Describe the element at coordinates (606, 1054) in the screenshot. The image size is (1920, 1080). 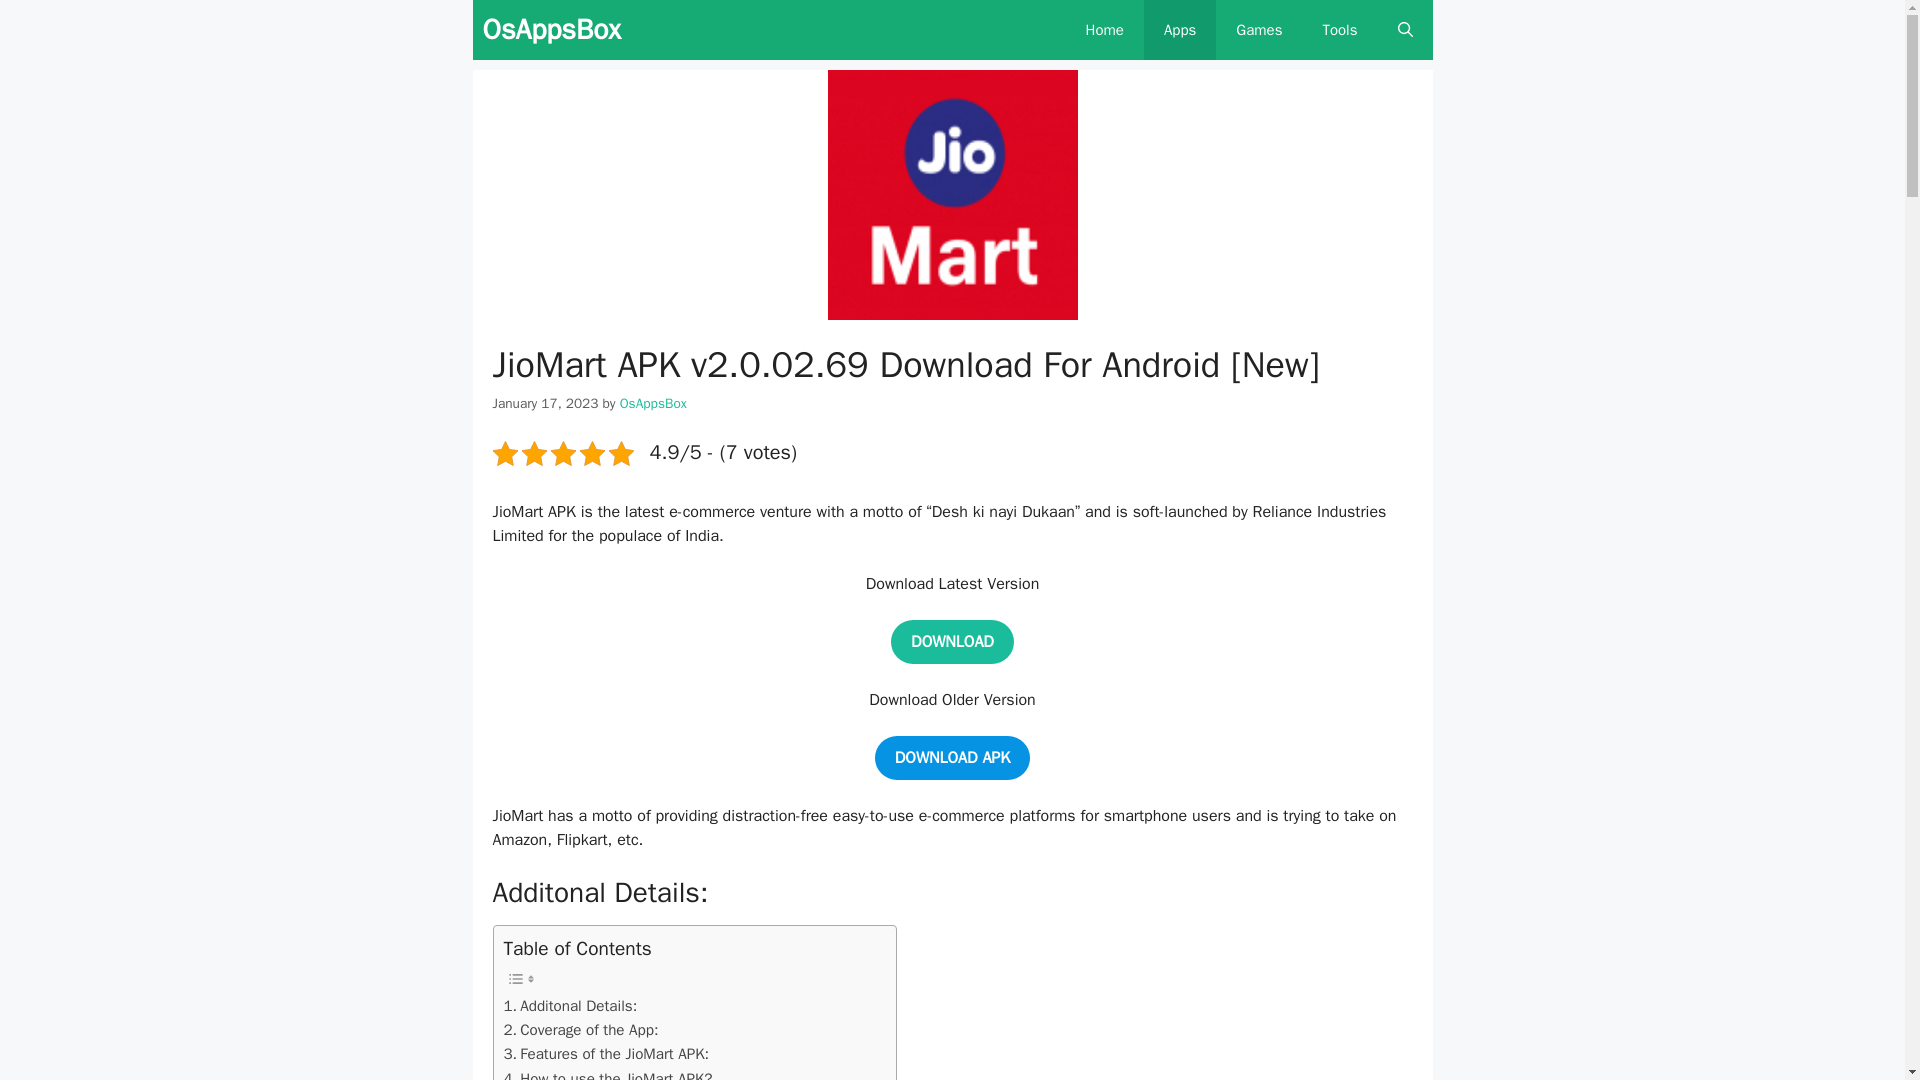
I see `Features of the JioMart APK:` at that location.